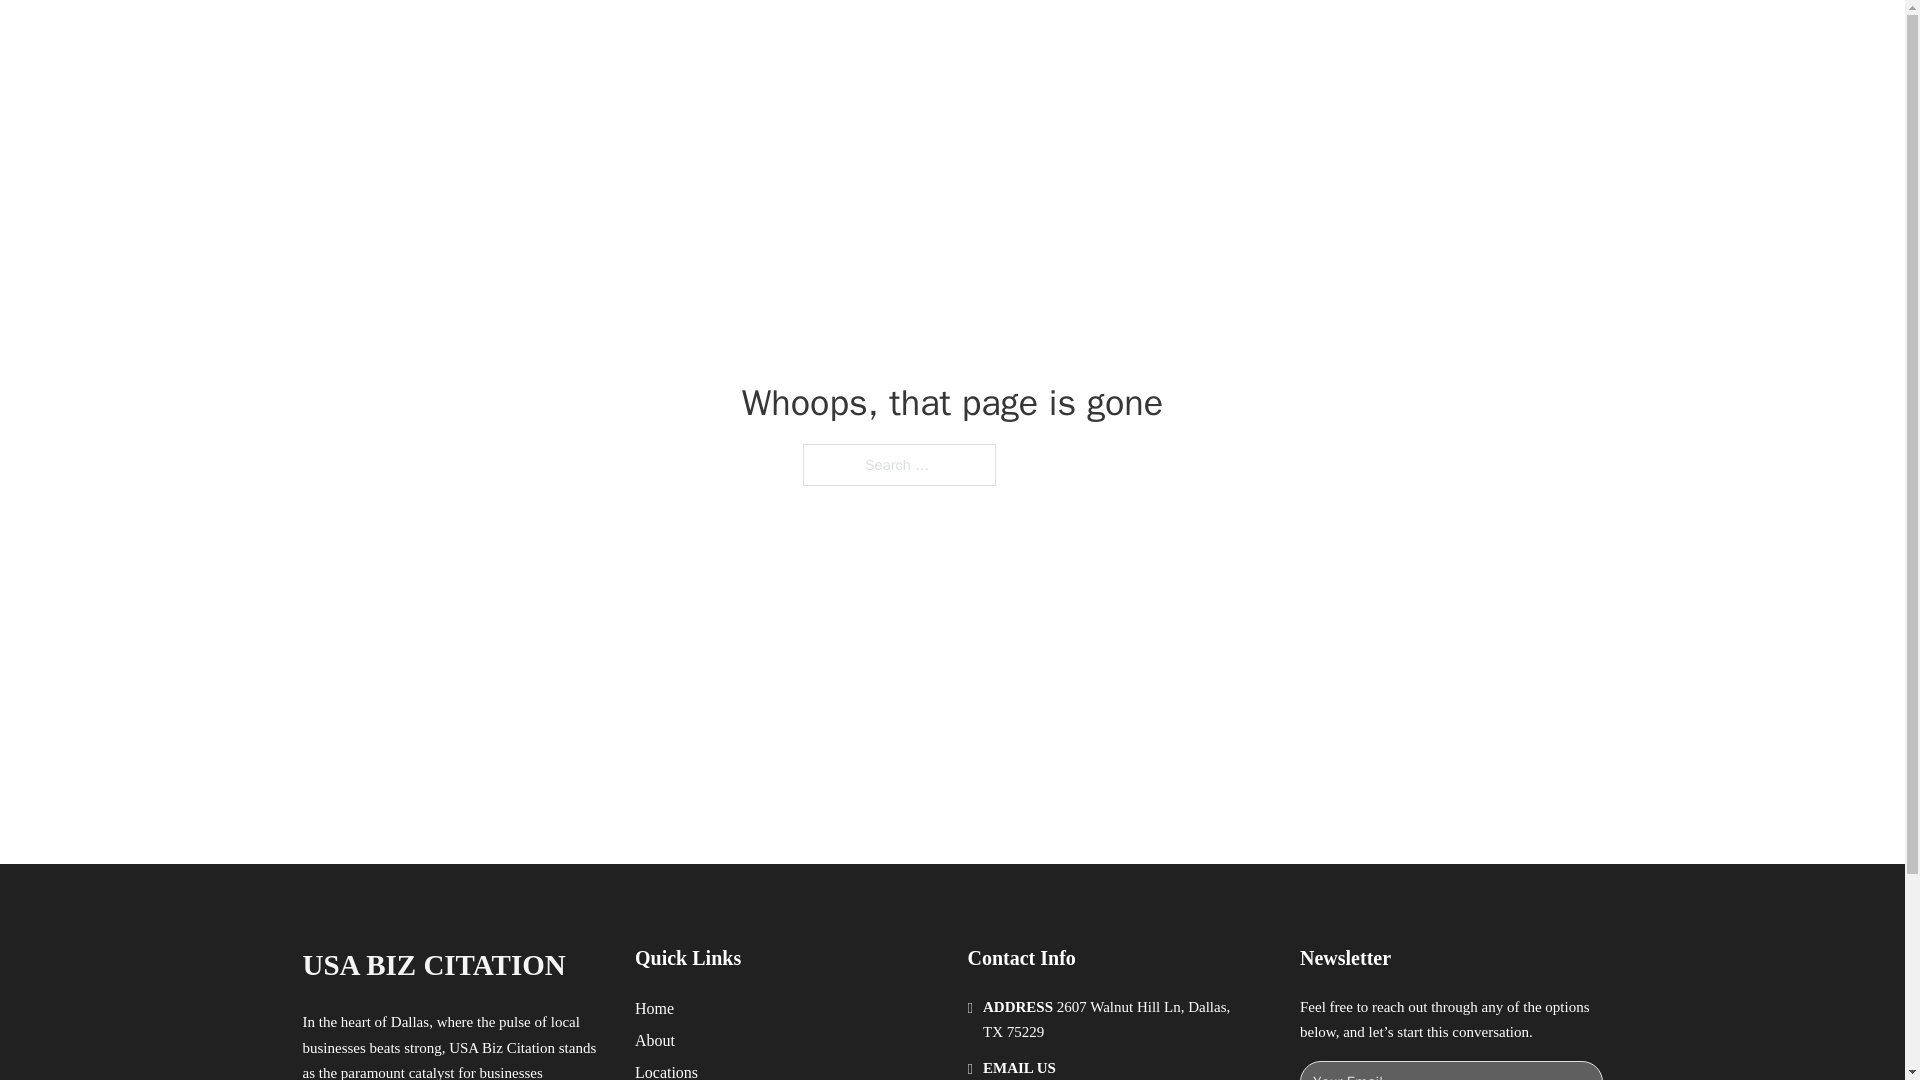  I want to click on LOCATIONS, so click(1306, 38).